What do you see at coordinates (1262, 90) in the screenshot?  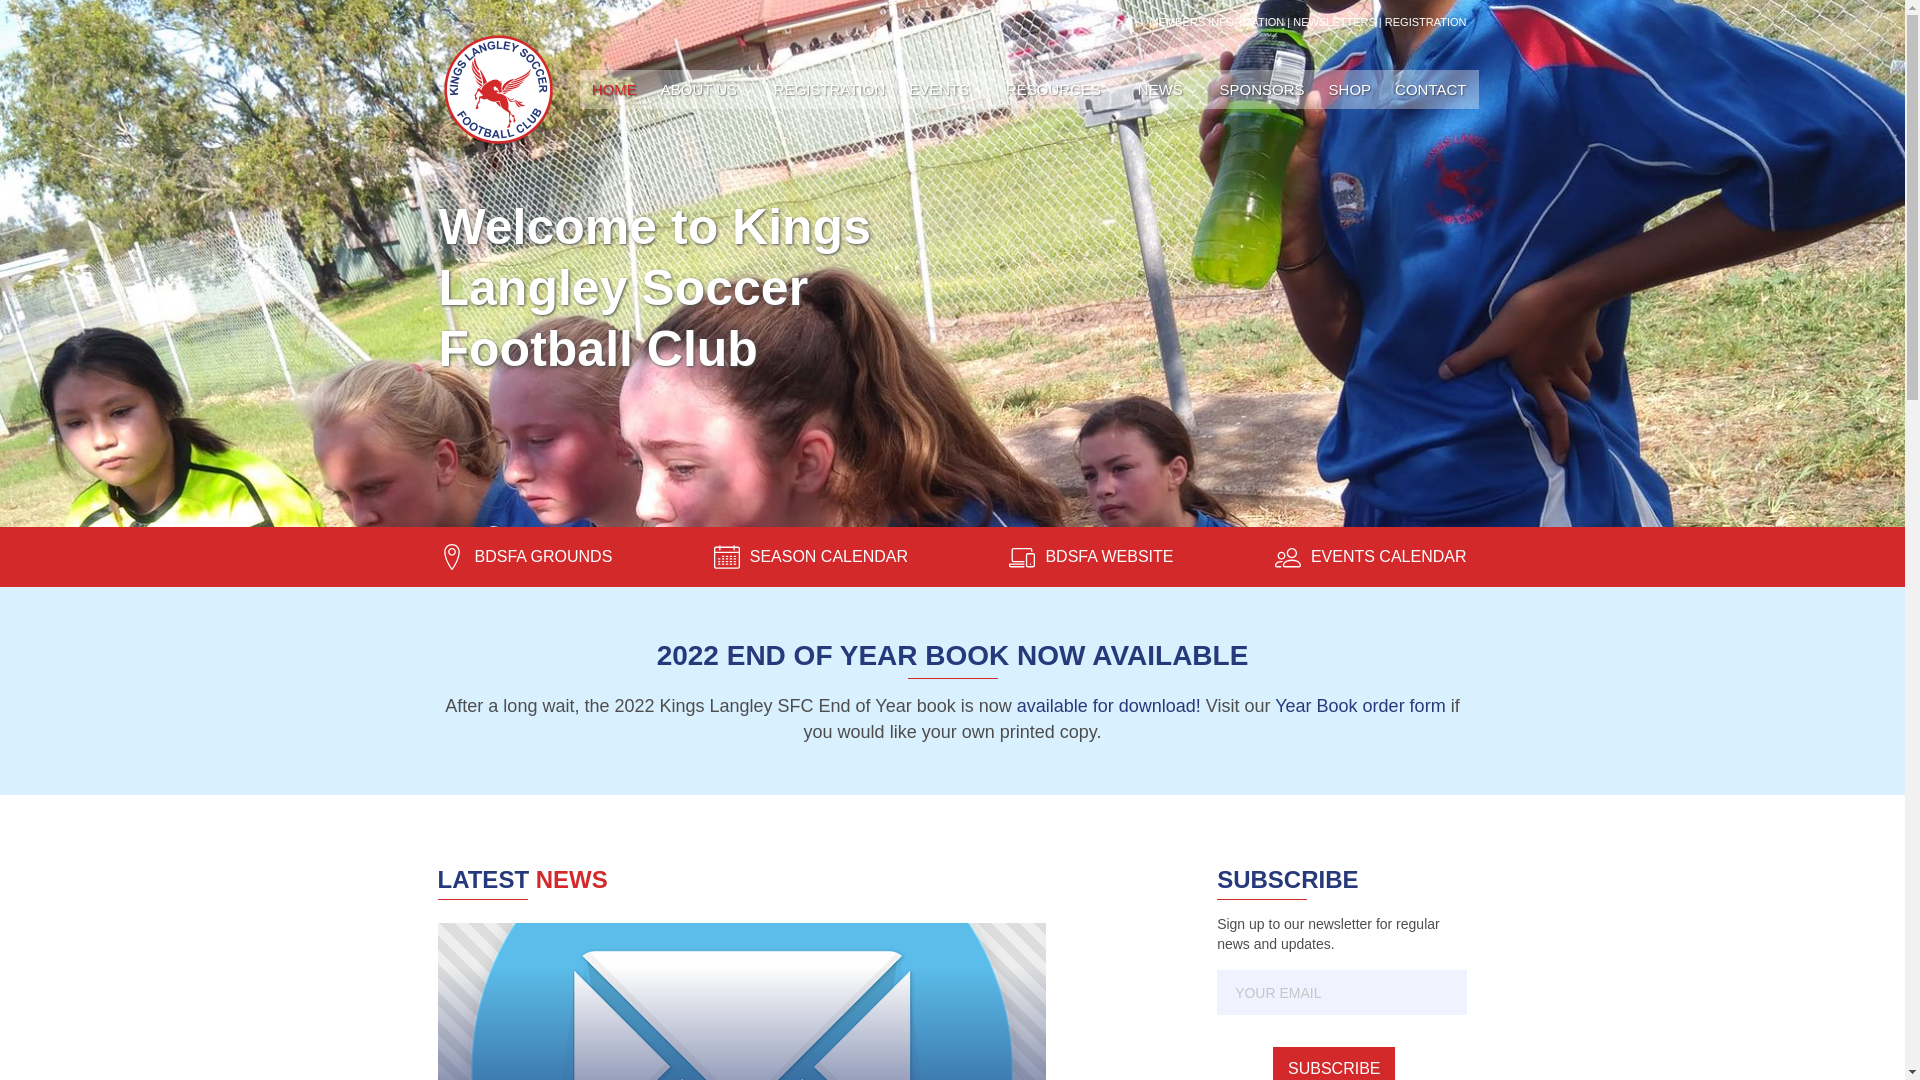 I see `SPONSORS` at bounding box center [1262, 90].